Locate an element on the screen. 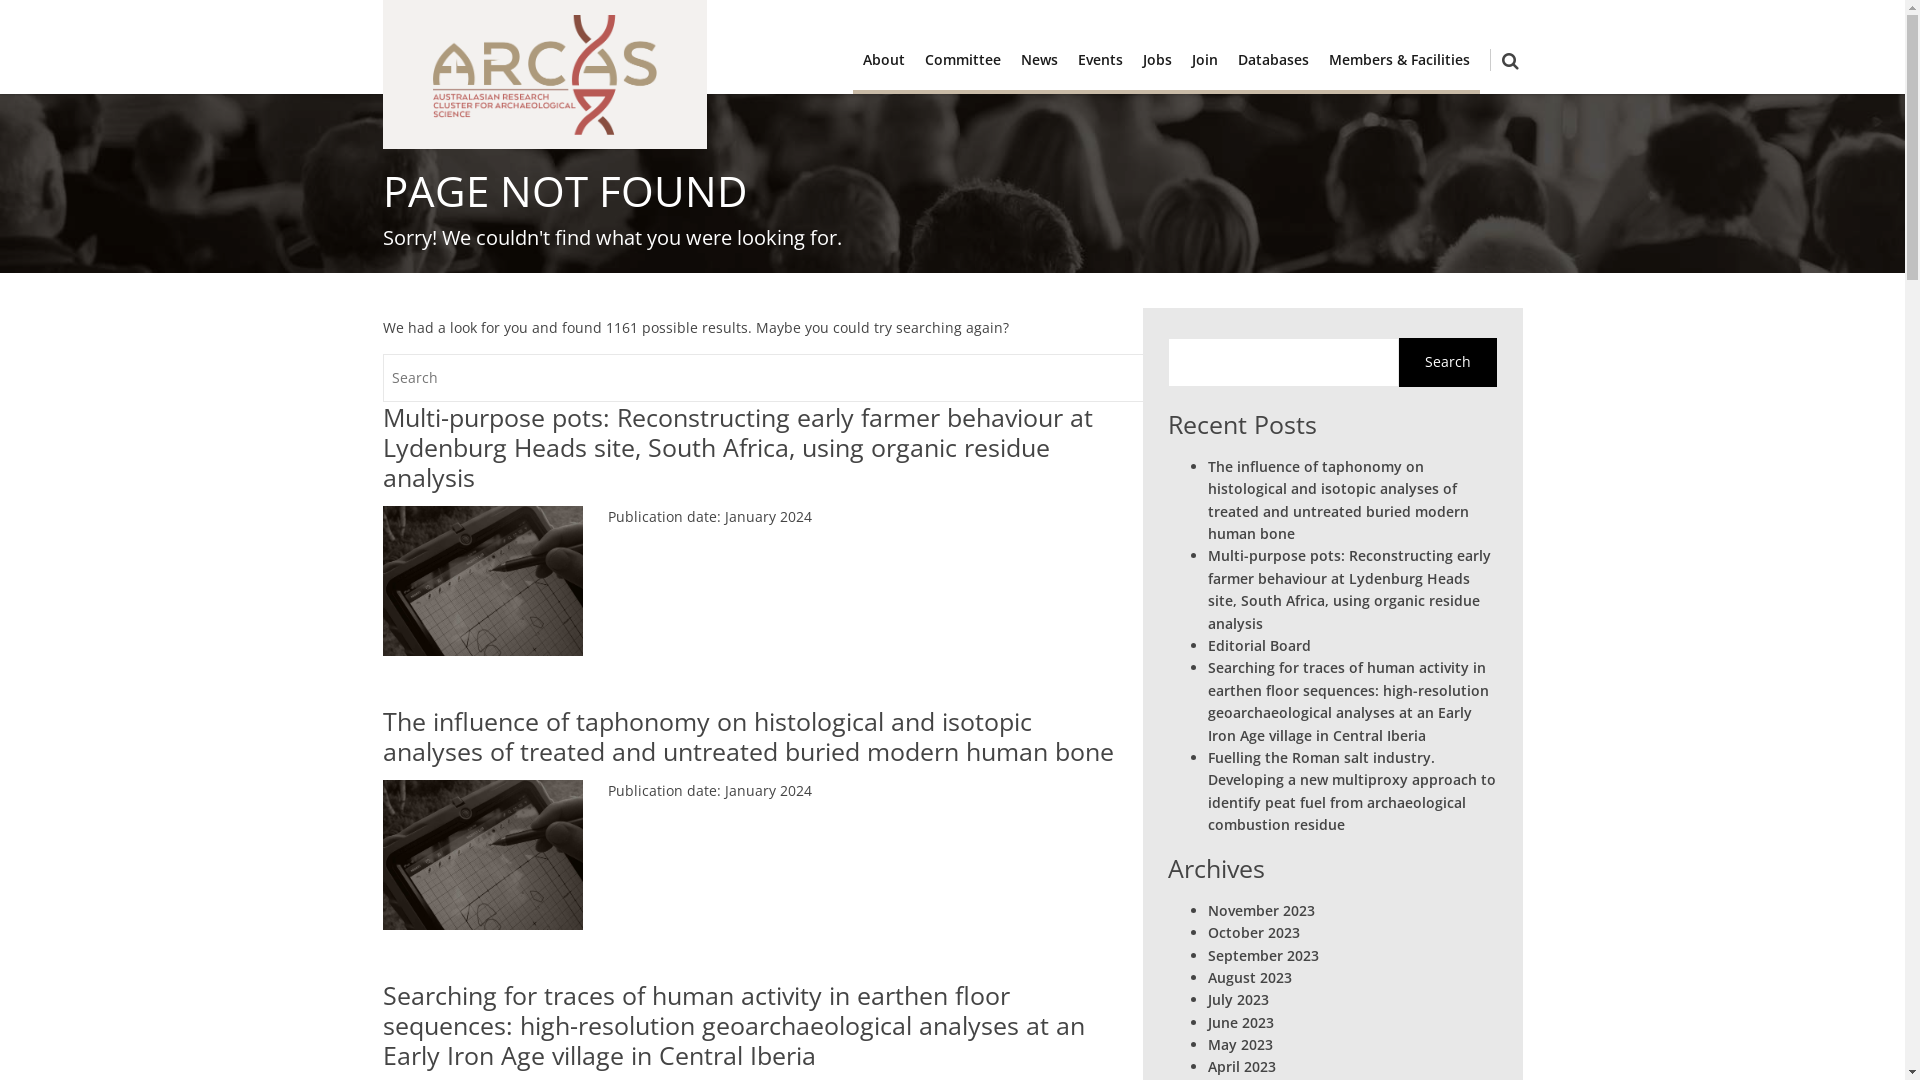  About is located at coordinates (883, 60).